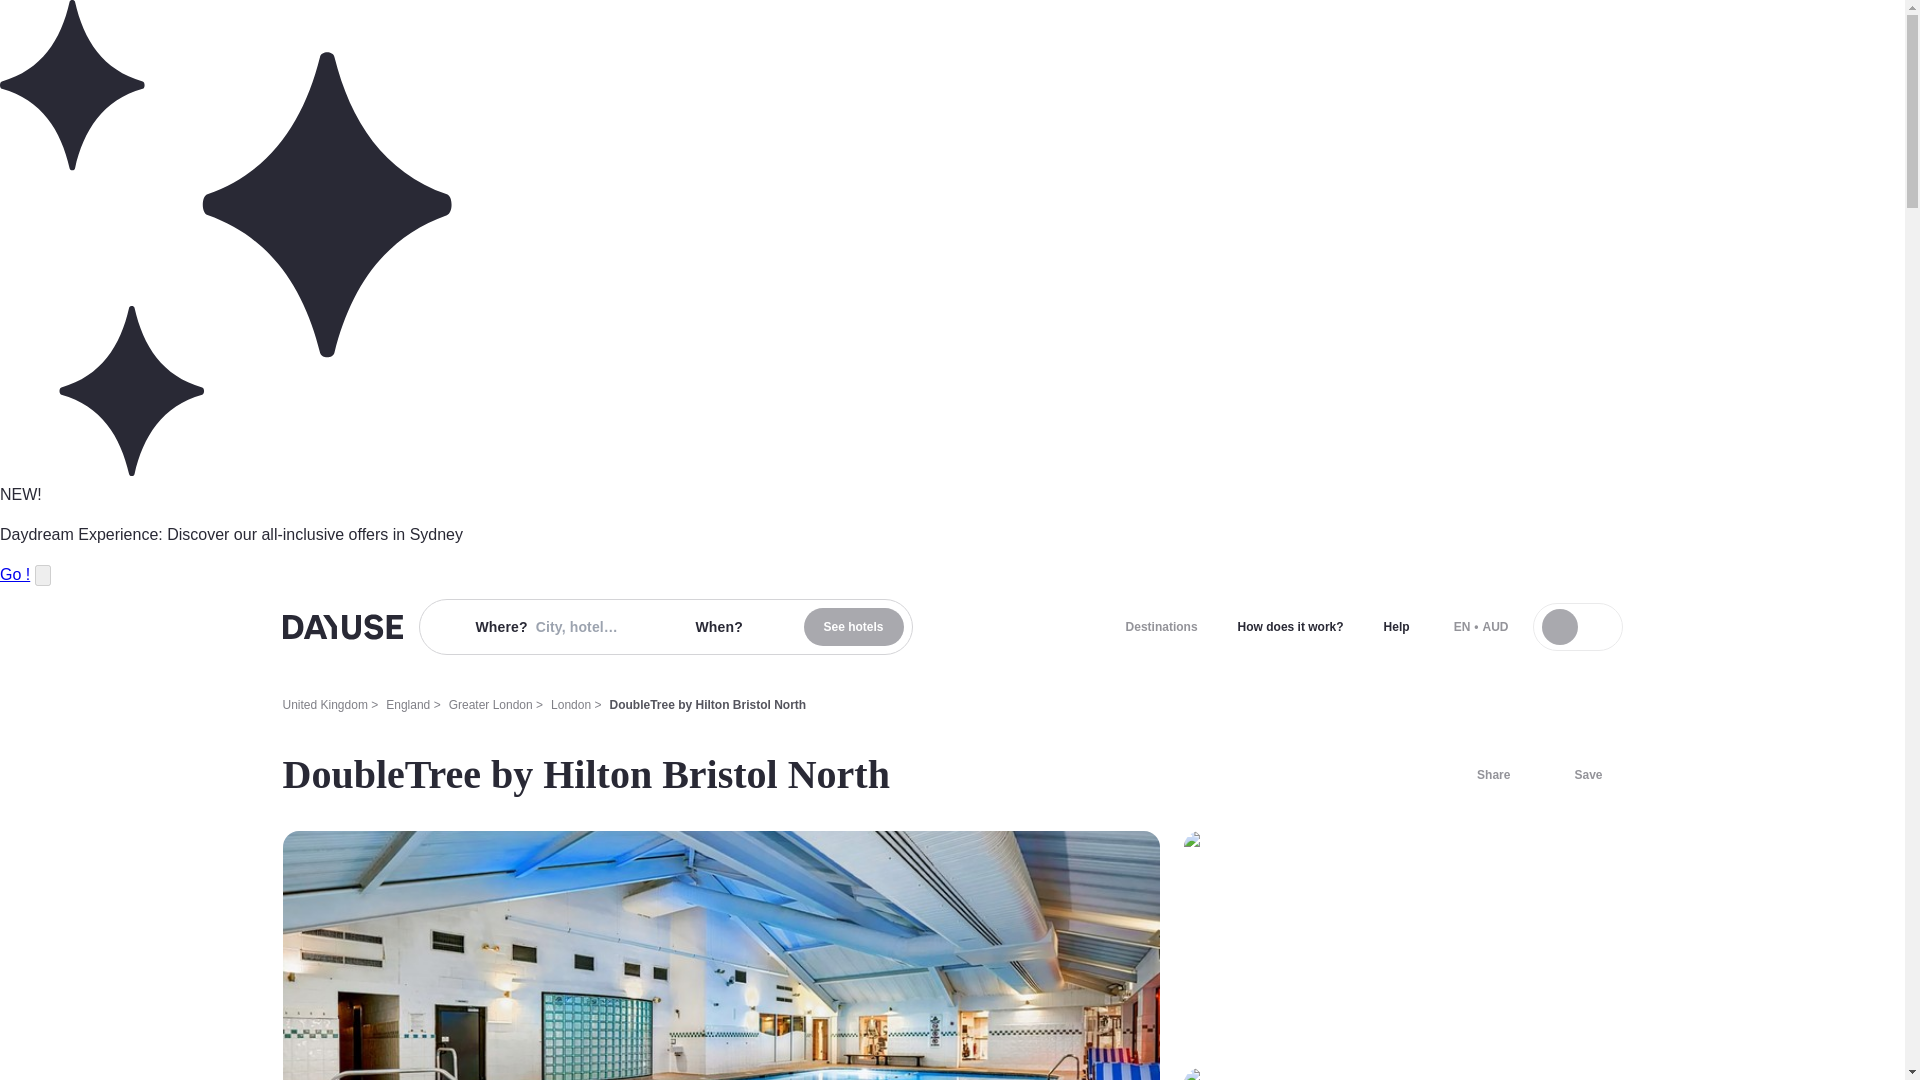  What do you see at coordinates (491, 704) in the screenshot?
I see `Greater London` at bounding box center [491, 704].